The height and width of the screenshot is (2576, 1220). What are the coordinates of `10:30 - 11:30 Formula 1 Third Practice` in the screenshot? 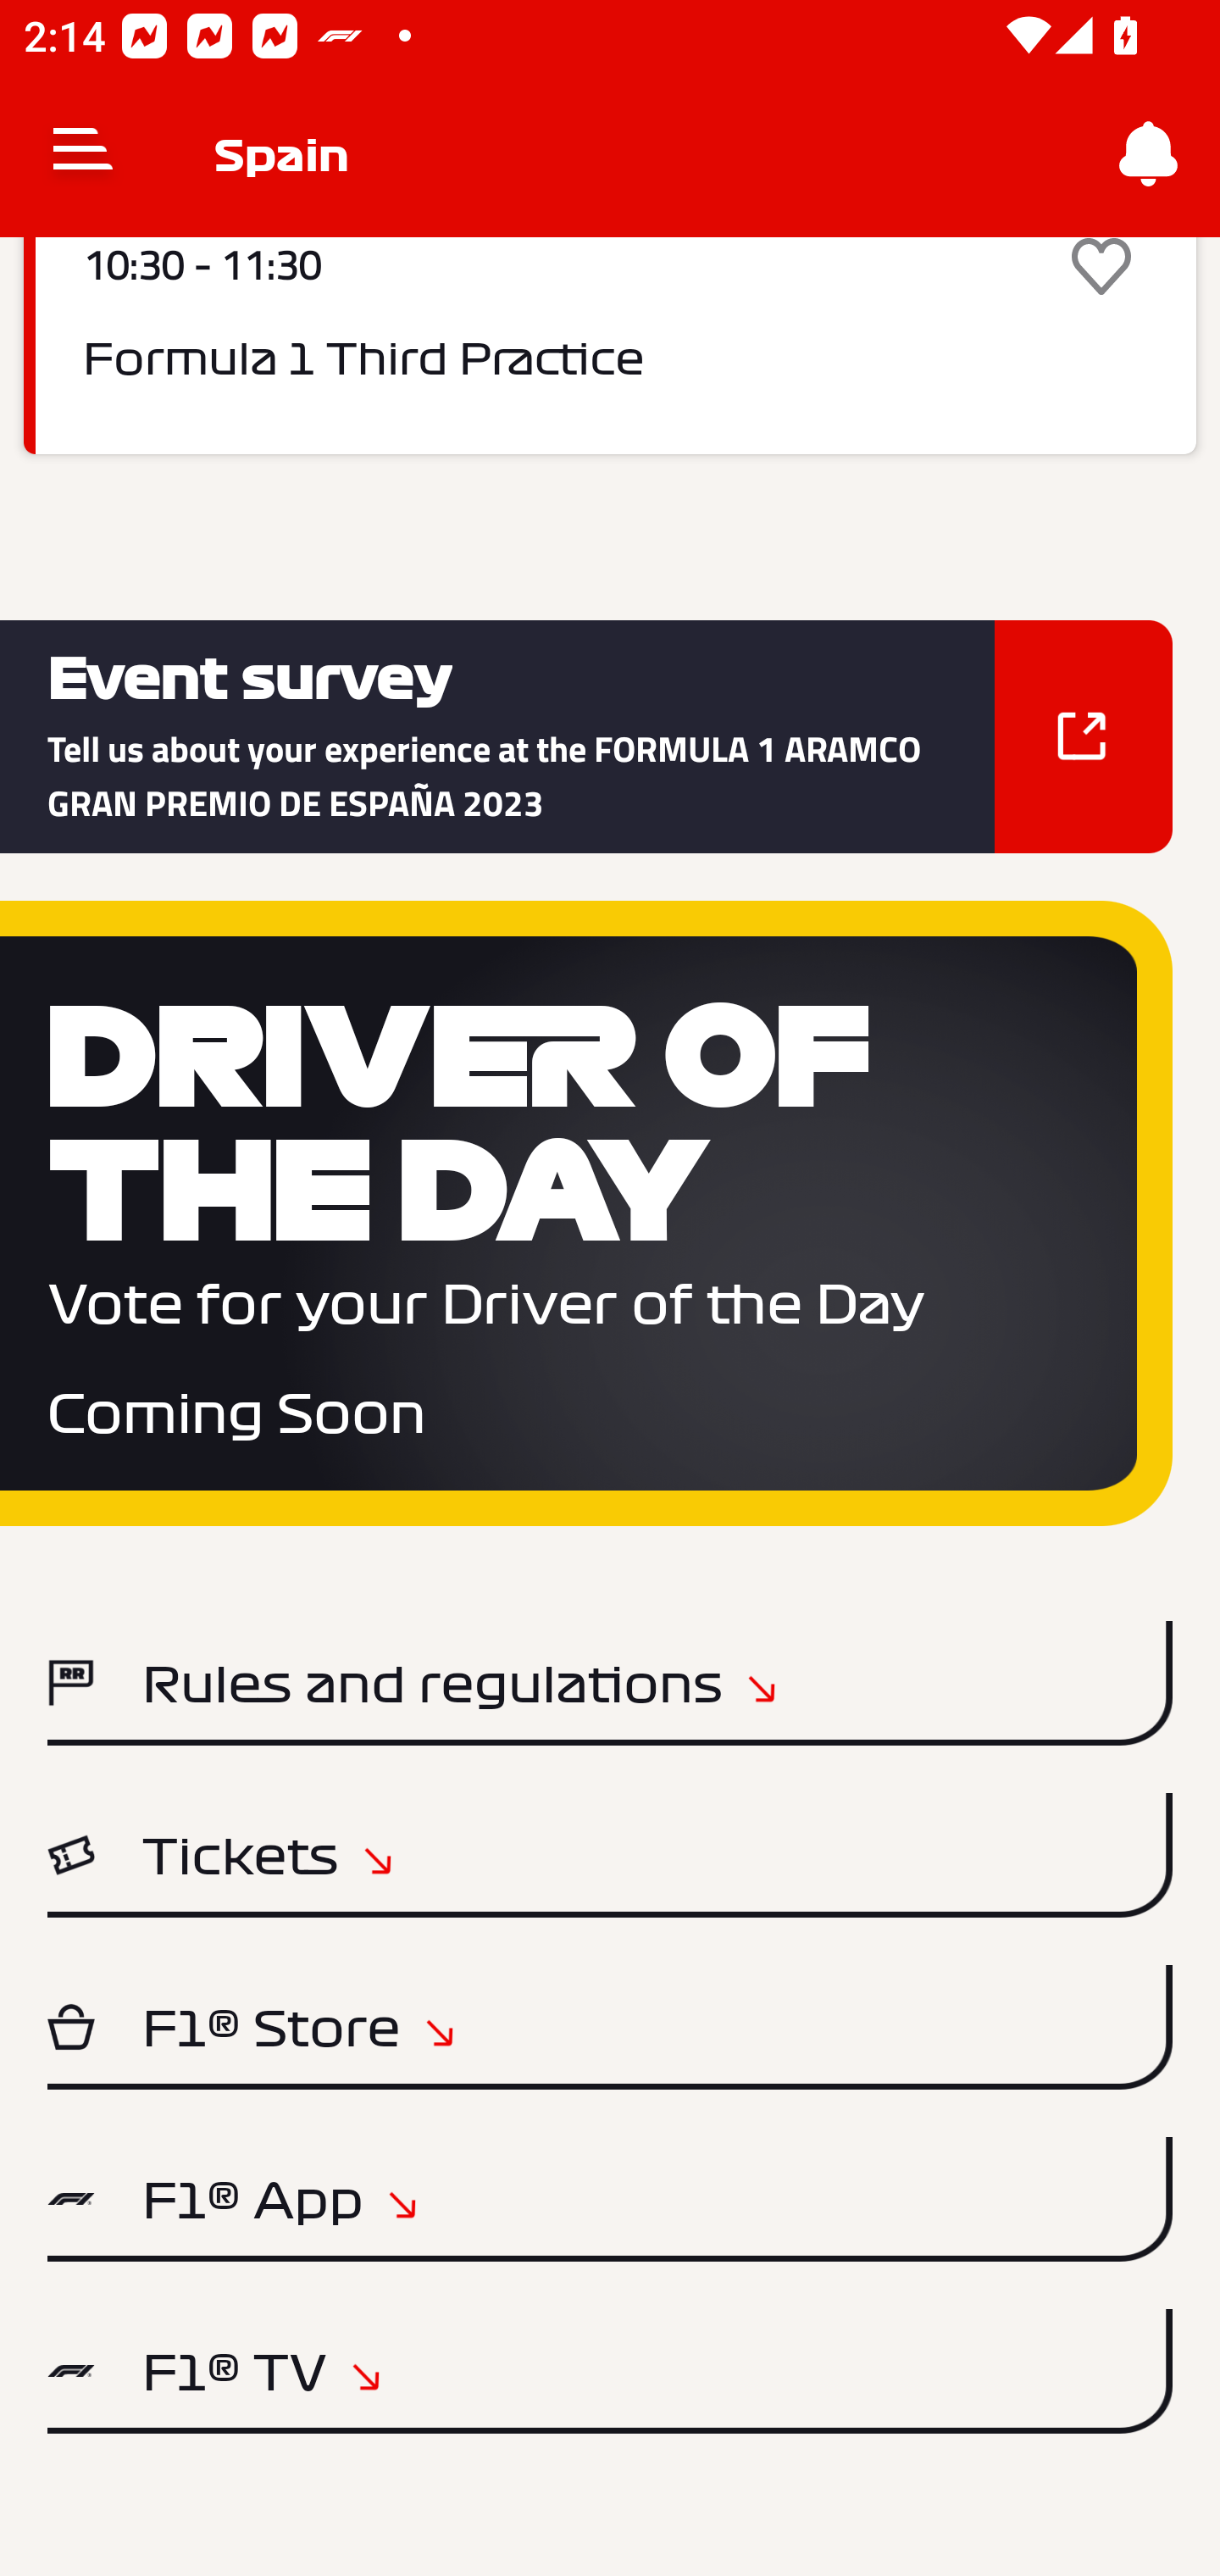 It's located at (610, 345).